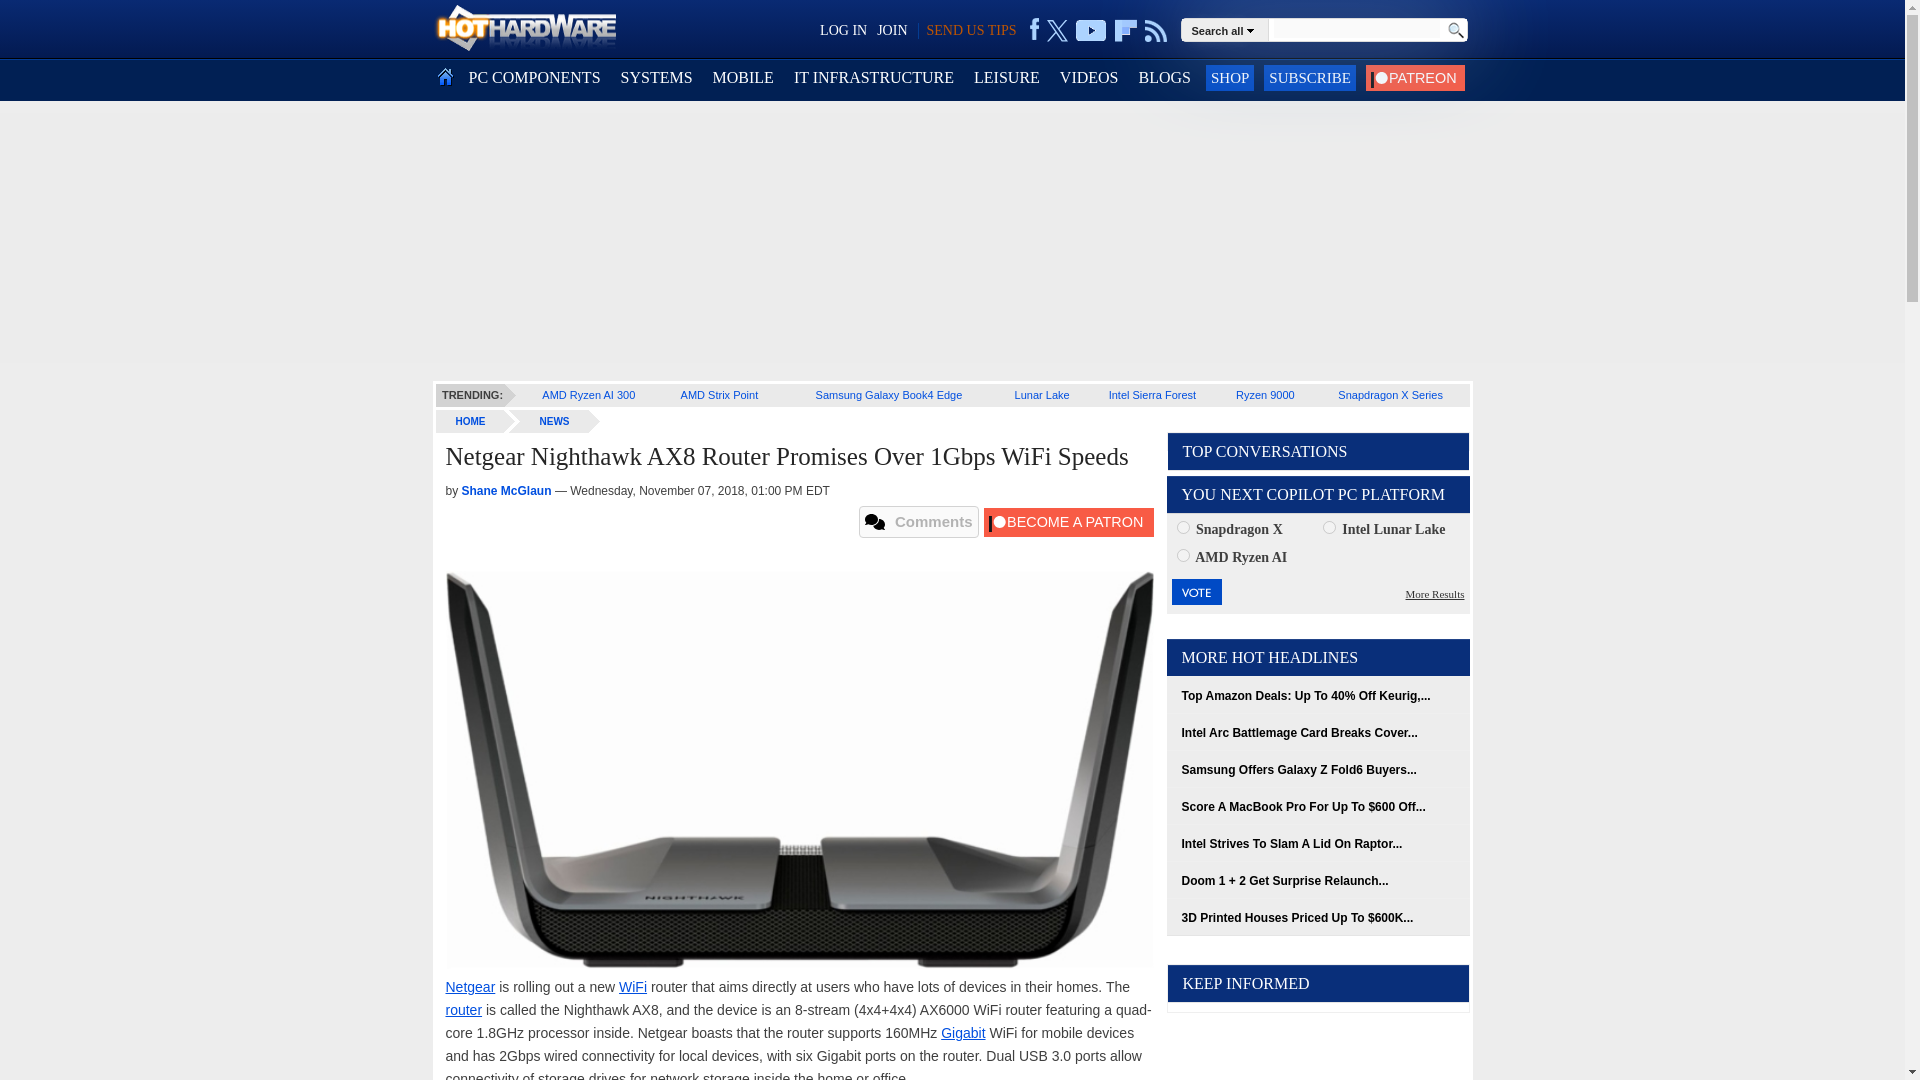 This screenshot has width=1920, height=1080. I want to click on LOG IN, so click(843, 30).